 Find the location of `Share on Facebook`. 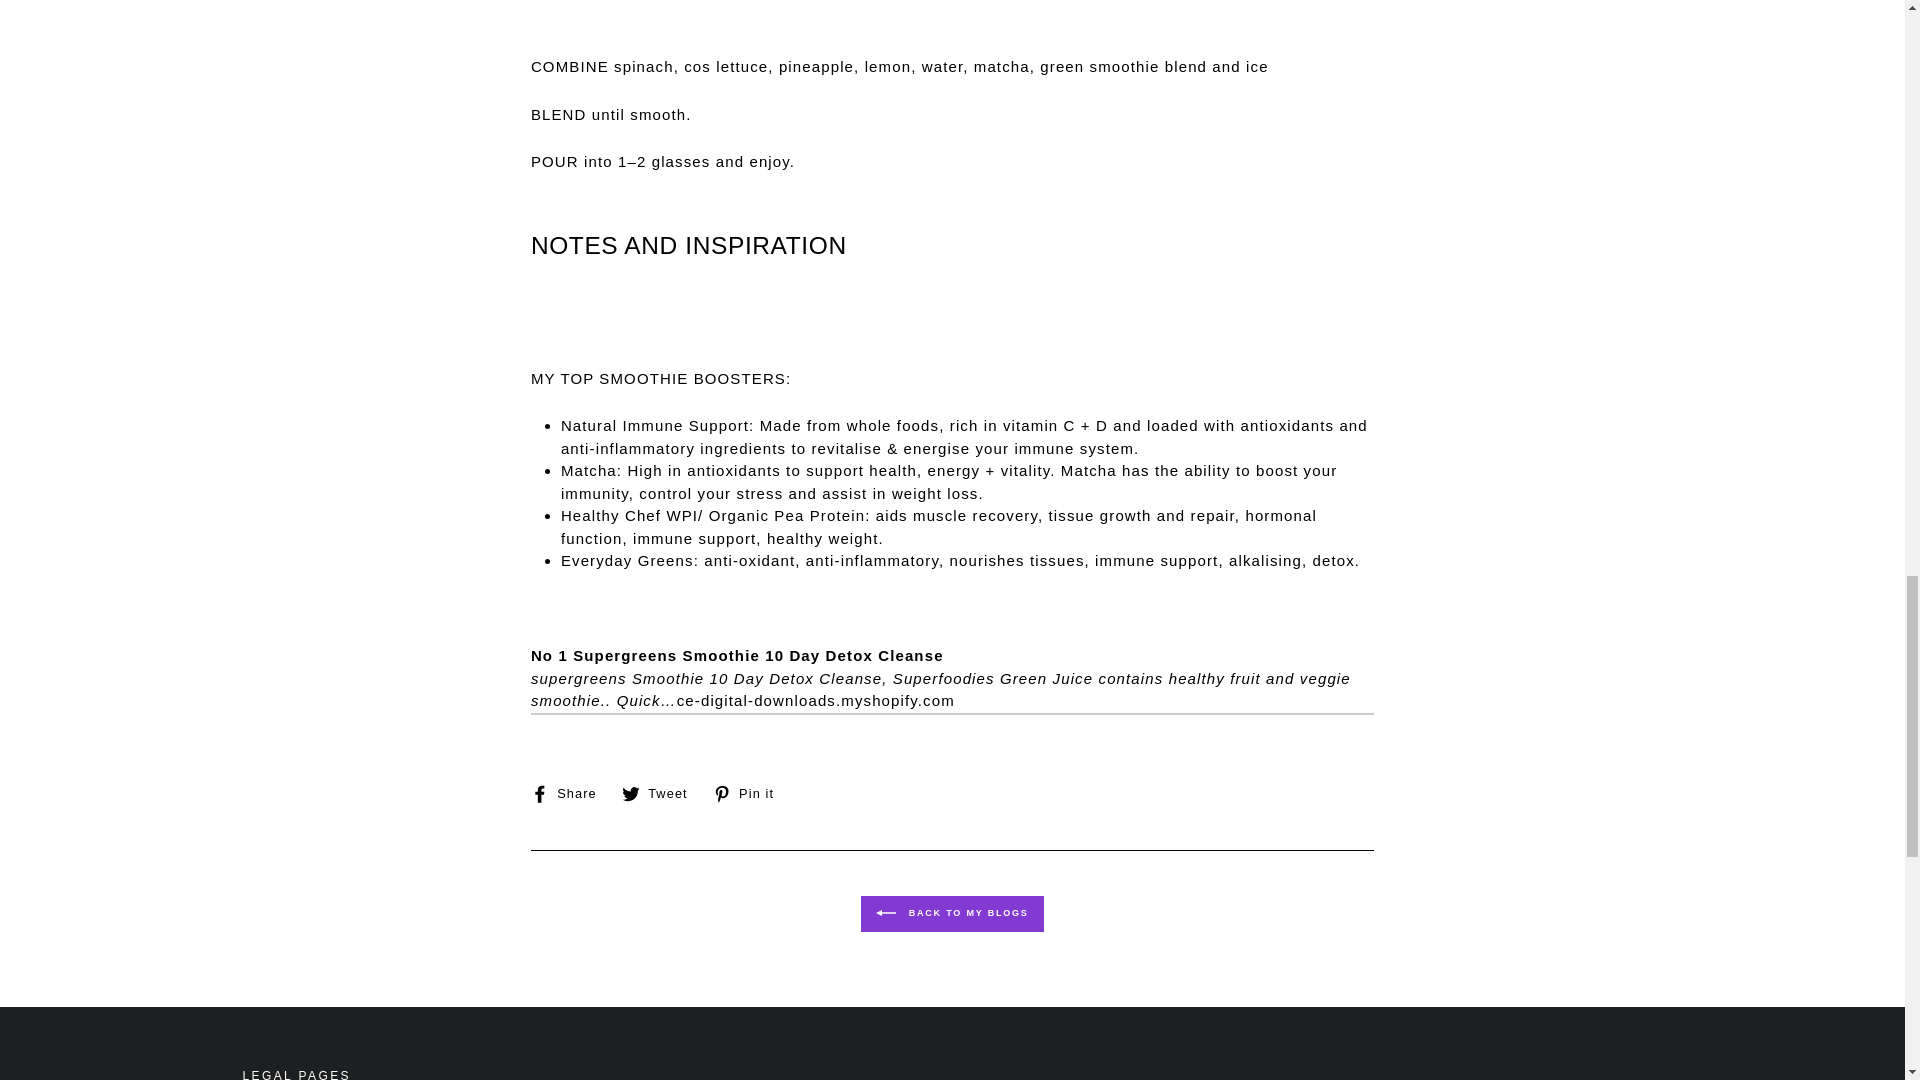

Share on Facebook is located at coordinates (662, 793).